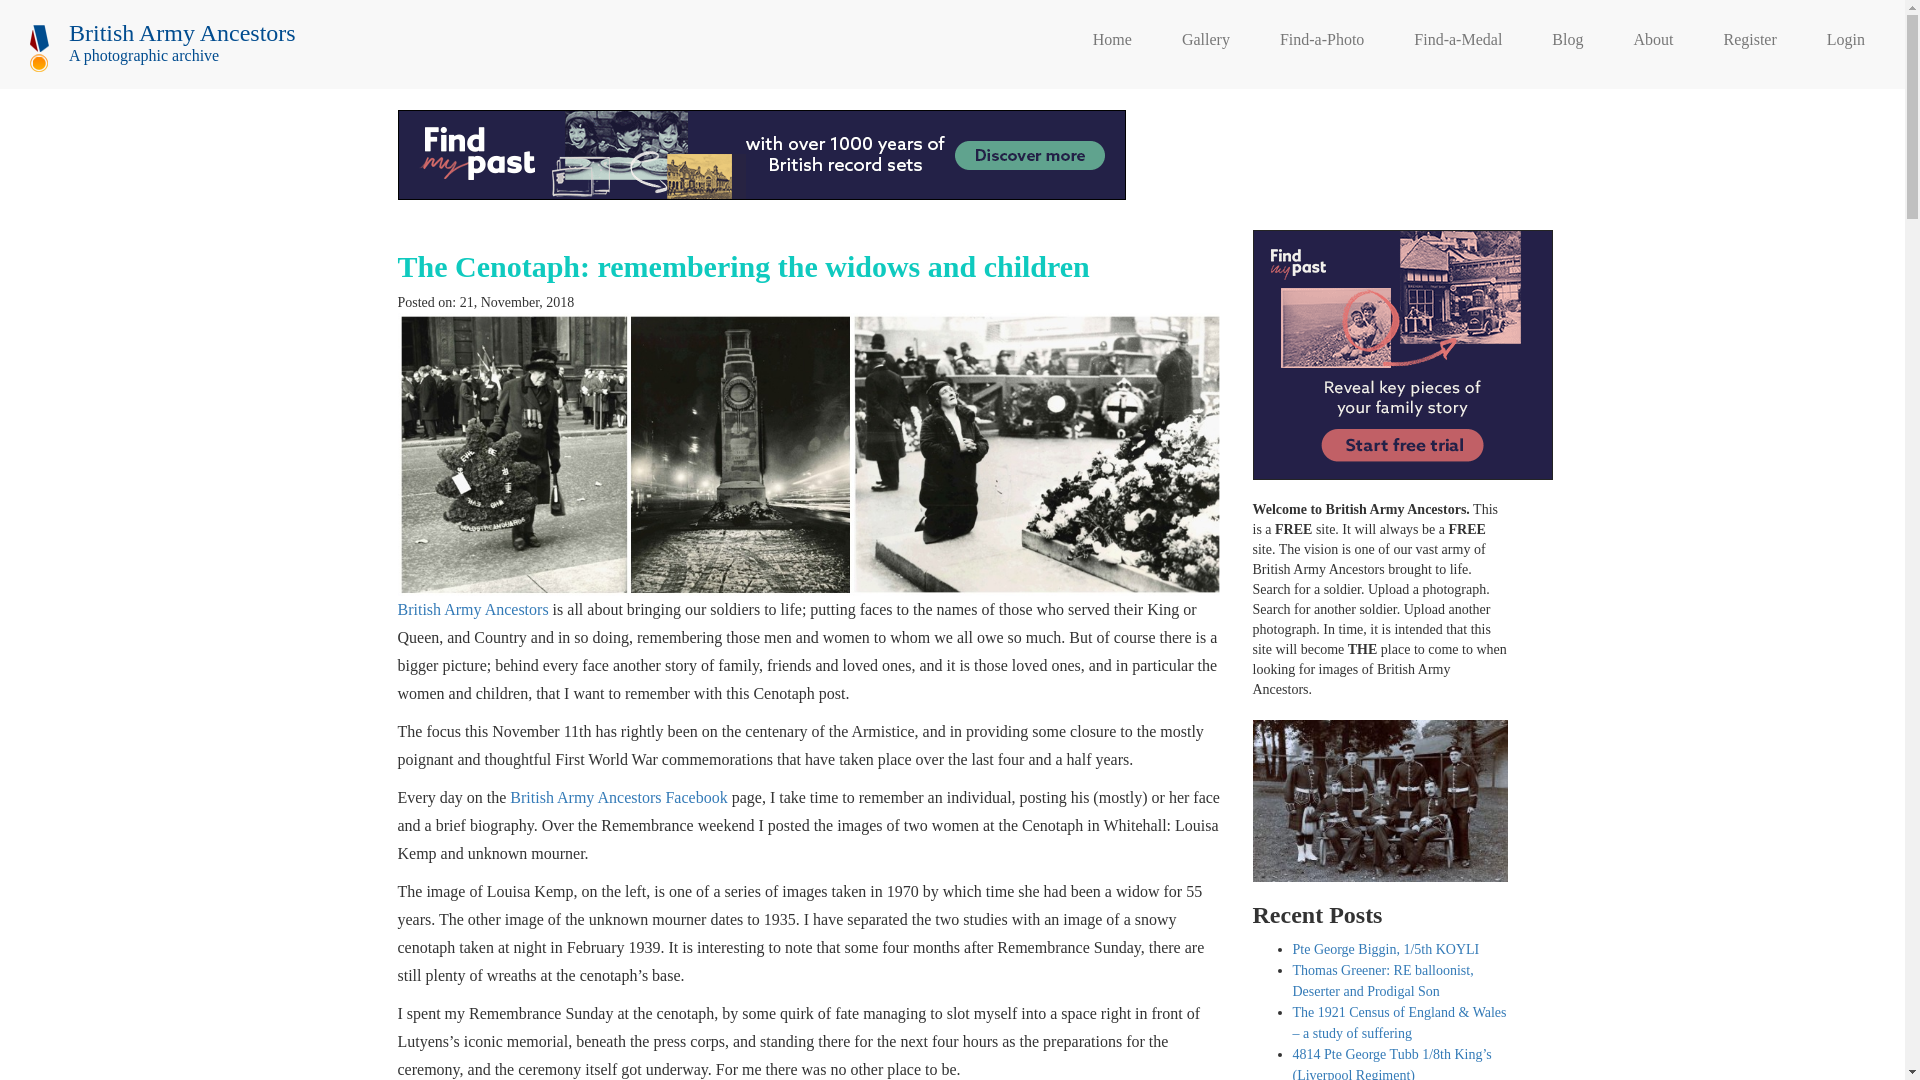 This screenshot has height=1080, width=1920. Describe the element at coordinates (618, 797) in the screenshot. I see `British Army Ancestors Facebook` at that location.